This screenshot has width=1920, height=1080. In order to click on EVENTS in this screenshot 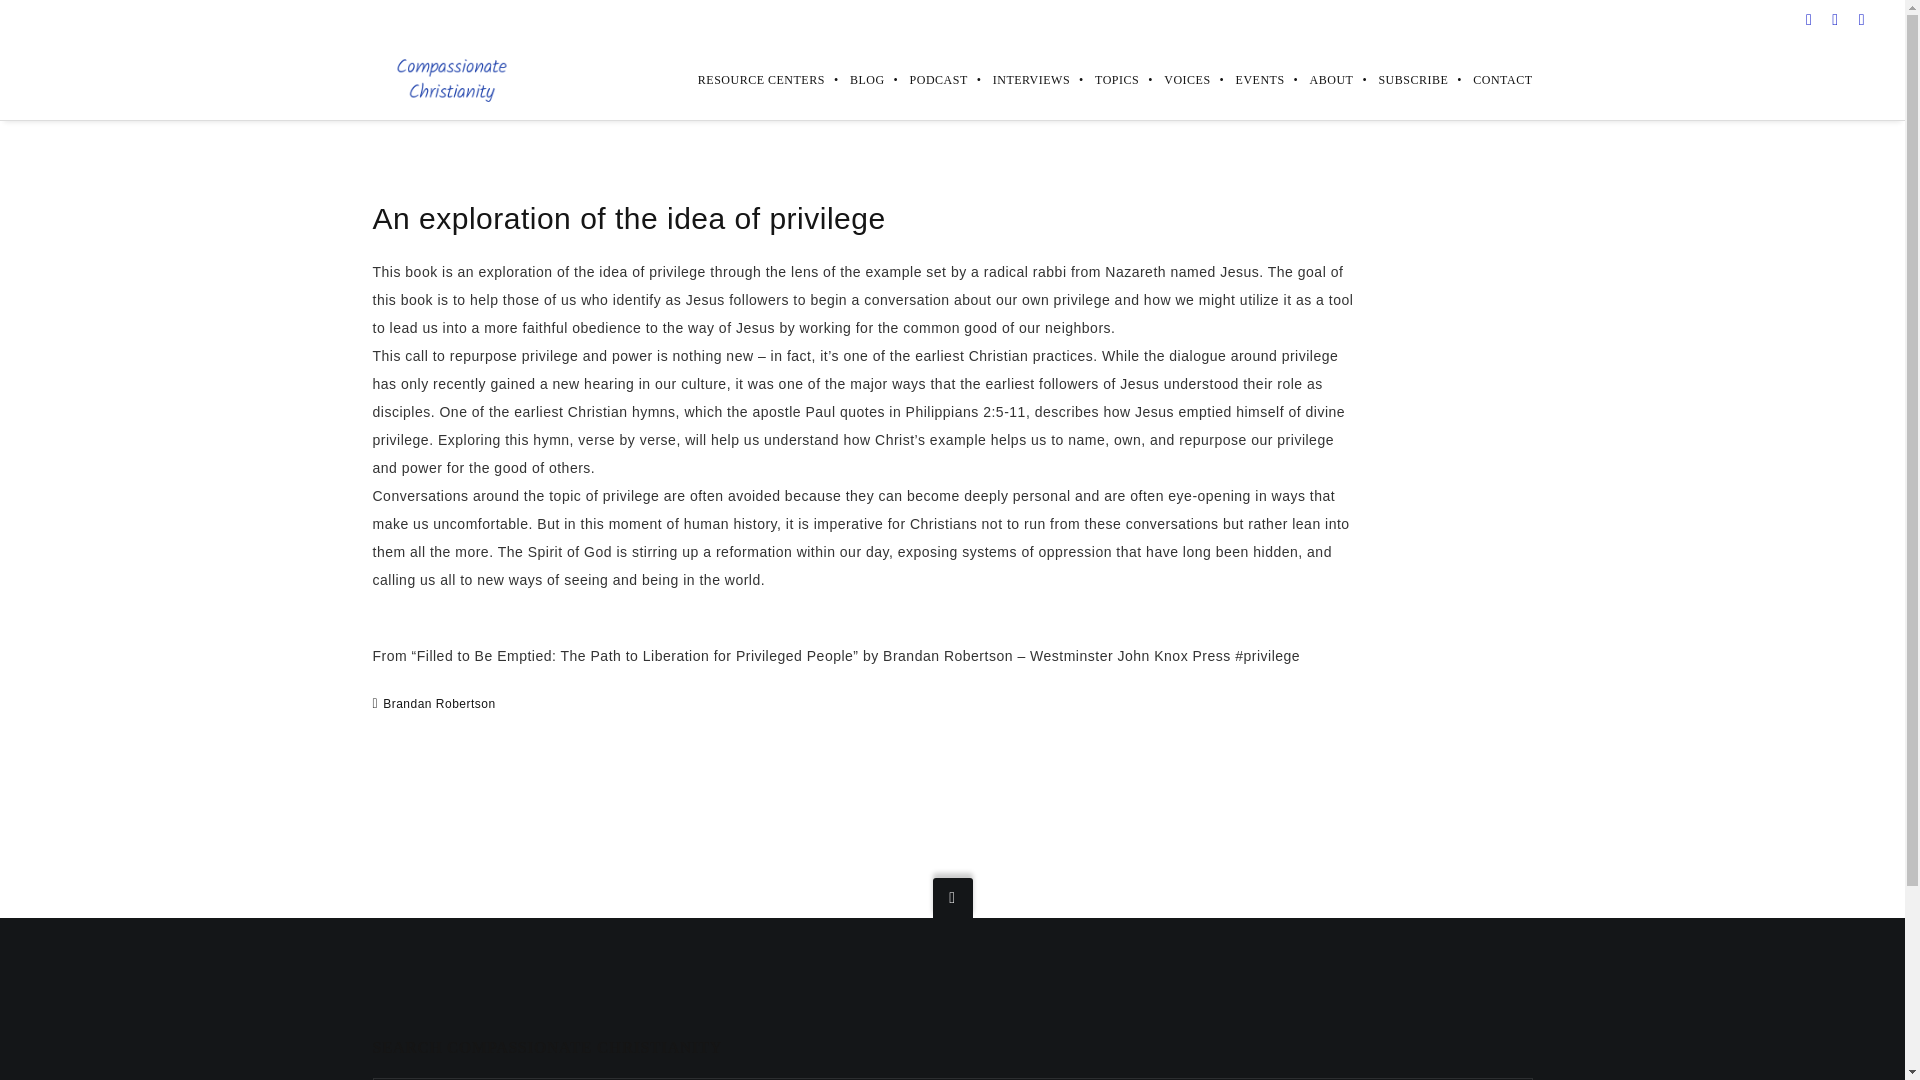, I will do `click(1248, 79)`.